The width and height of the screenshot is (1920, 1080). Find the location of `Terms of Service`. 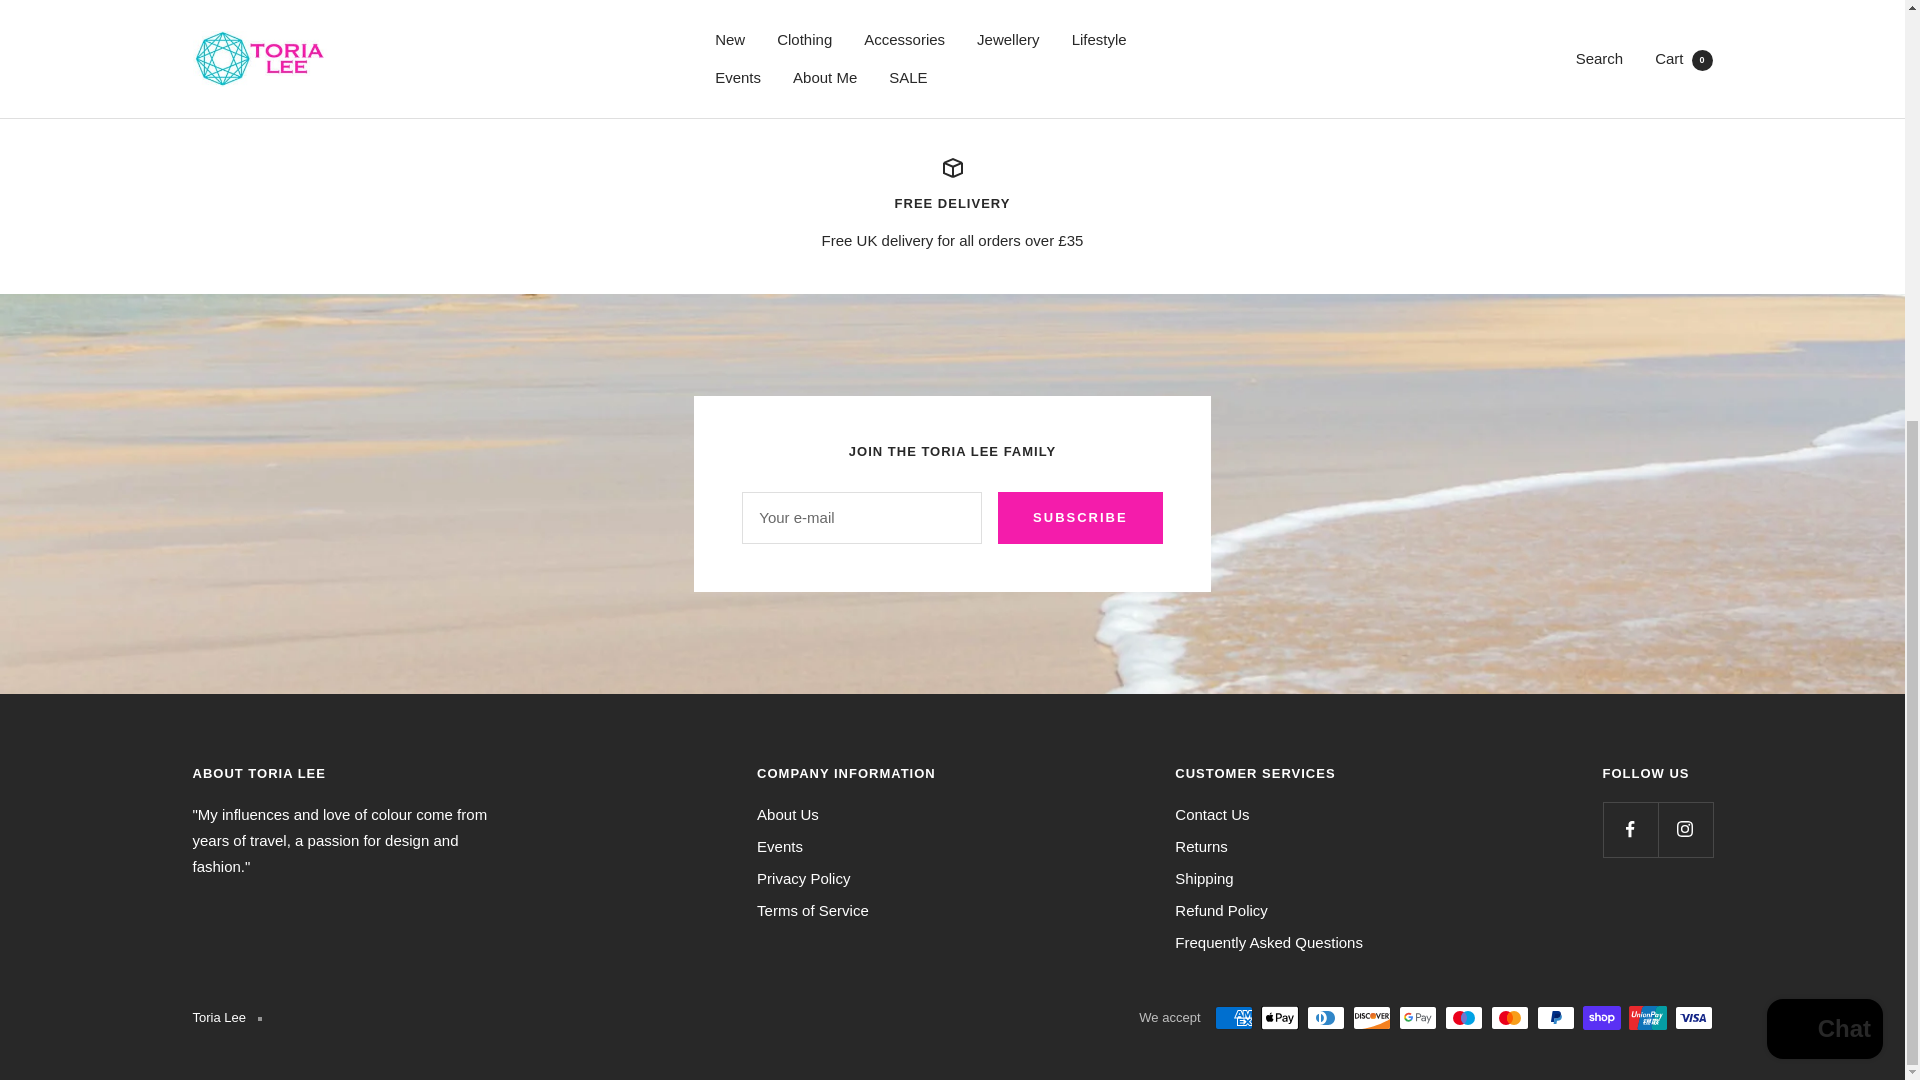

Terms of Service is located at coordinates (812, 910).